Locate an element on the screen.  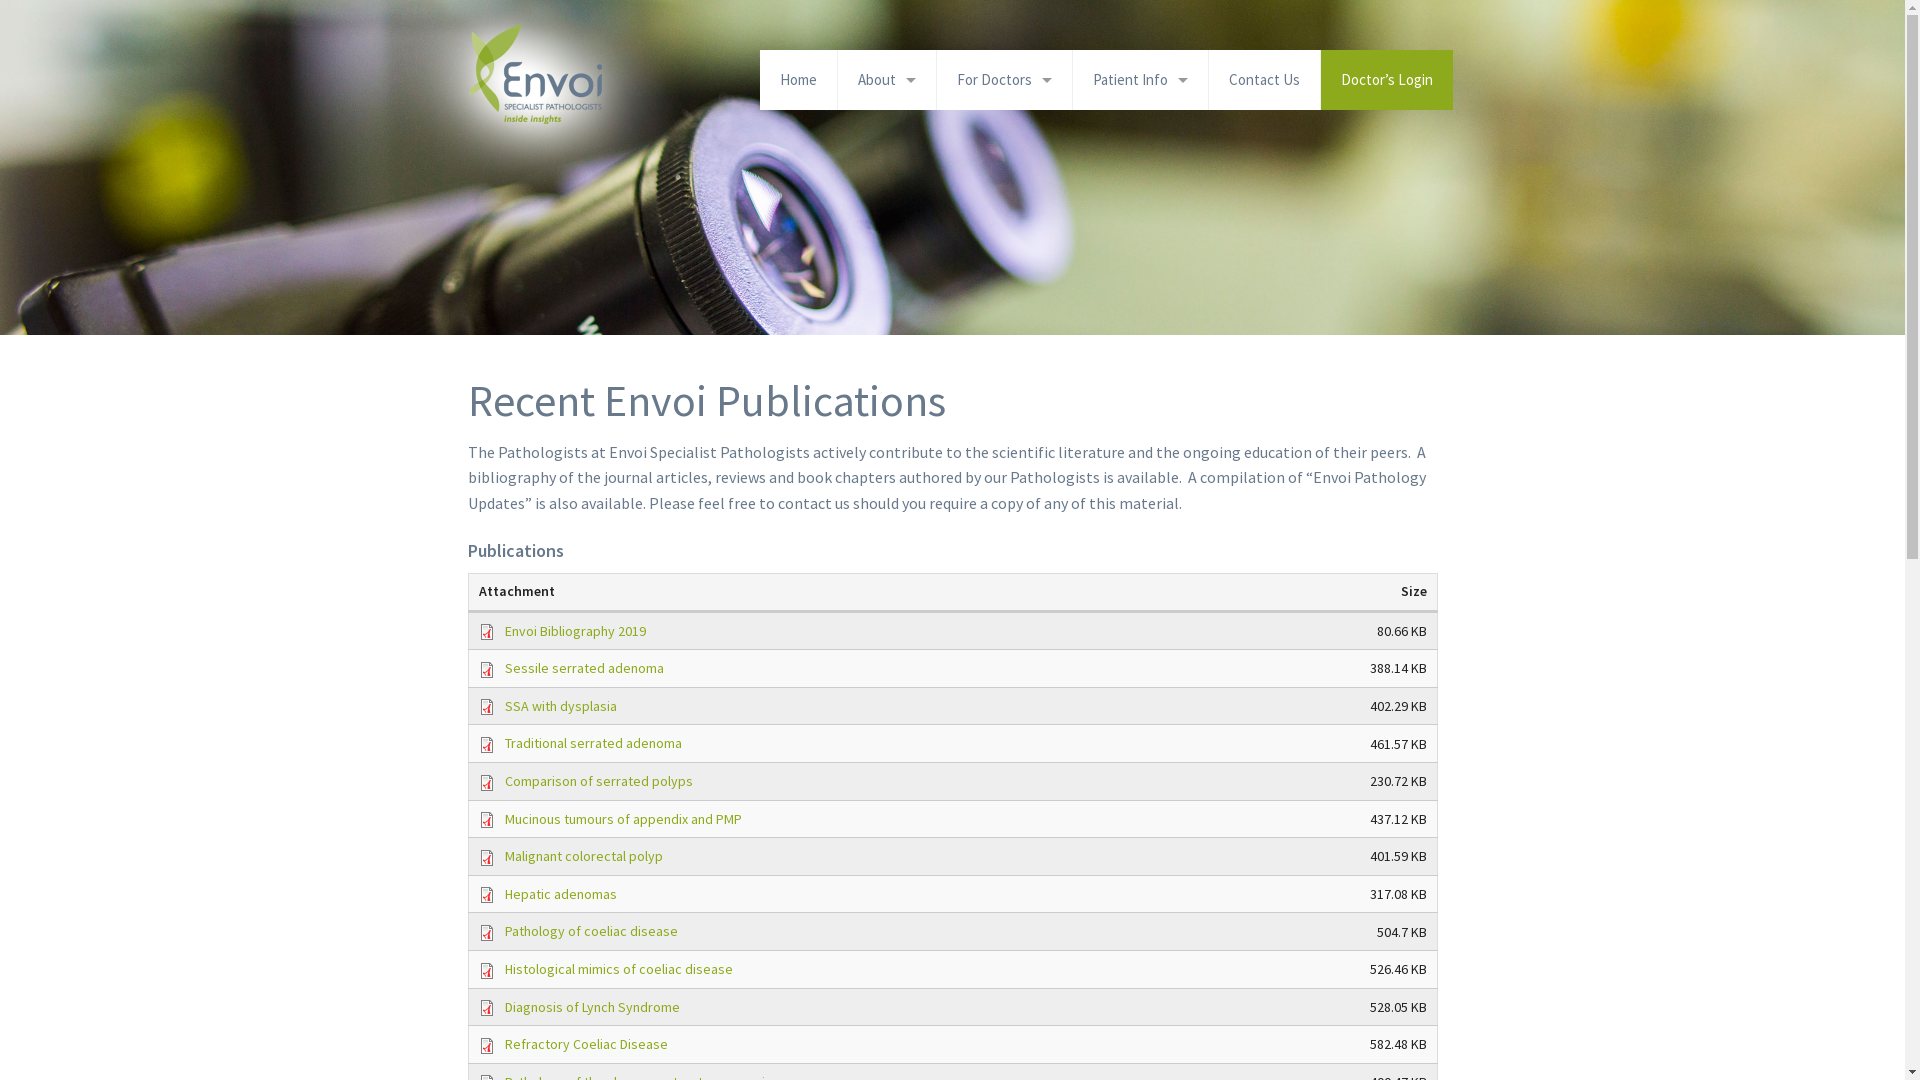
application/pdf is located at coordinates (490, 1008).